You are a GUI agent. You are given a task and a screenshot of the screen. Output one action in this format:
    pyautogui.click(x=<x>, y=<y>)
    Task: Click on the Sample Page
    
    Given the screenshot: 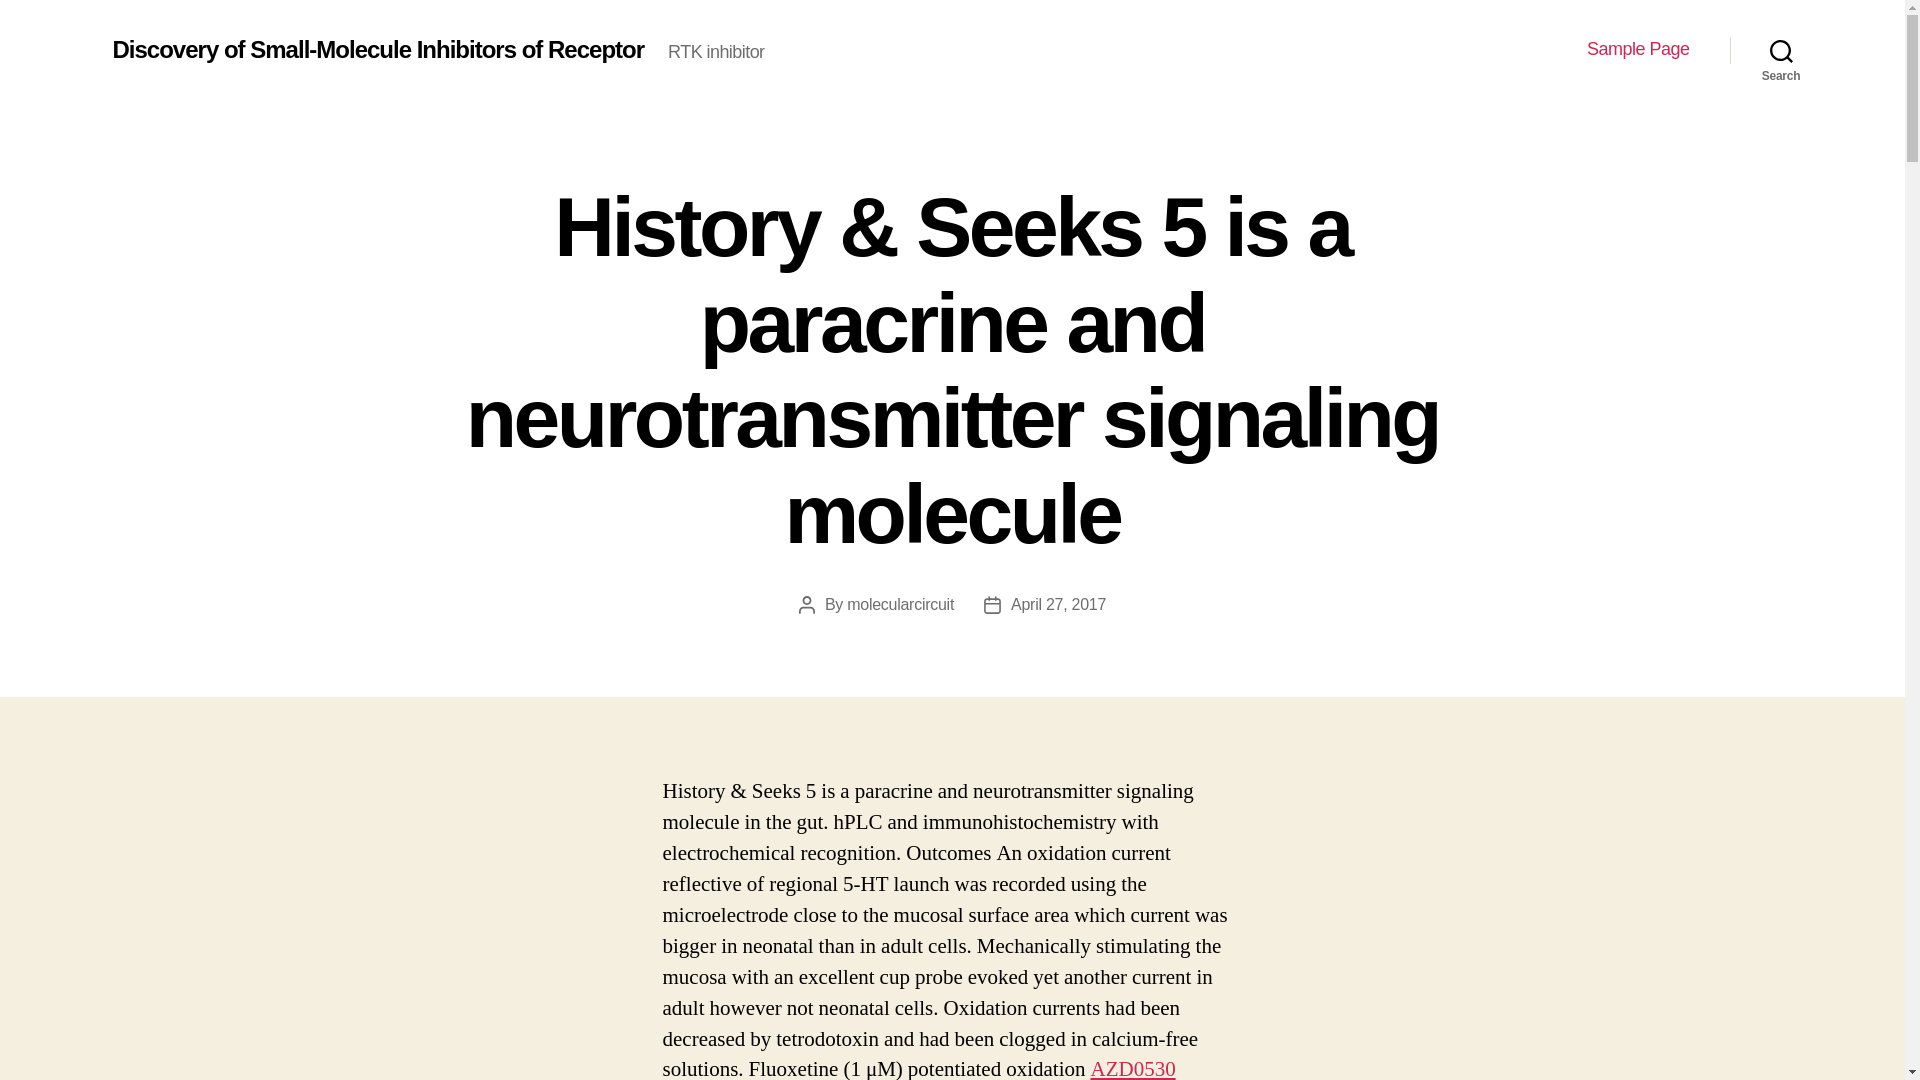 What is the action you would take?
    pyautogui.click(x=1638, y=49)
    